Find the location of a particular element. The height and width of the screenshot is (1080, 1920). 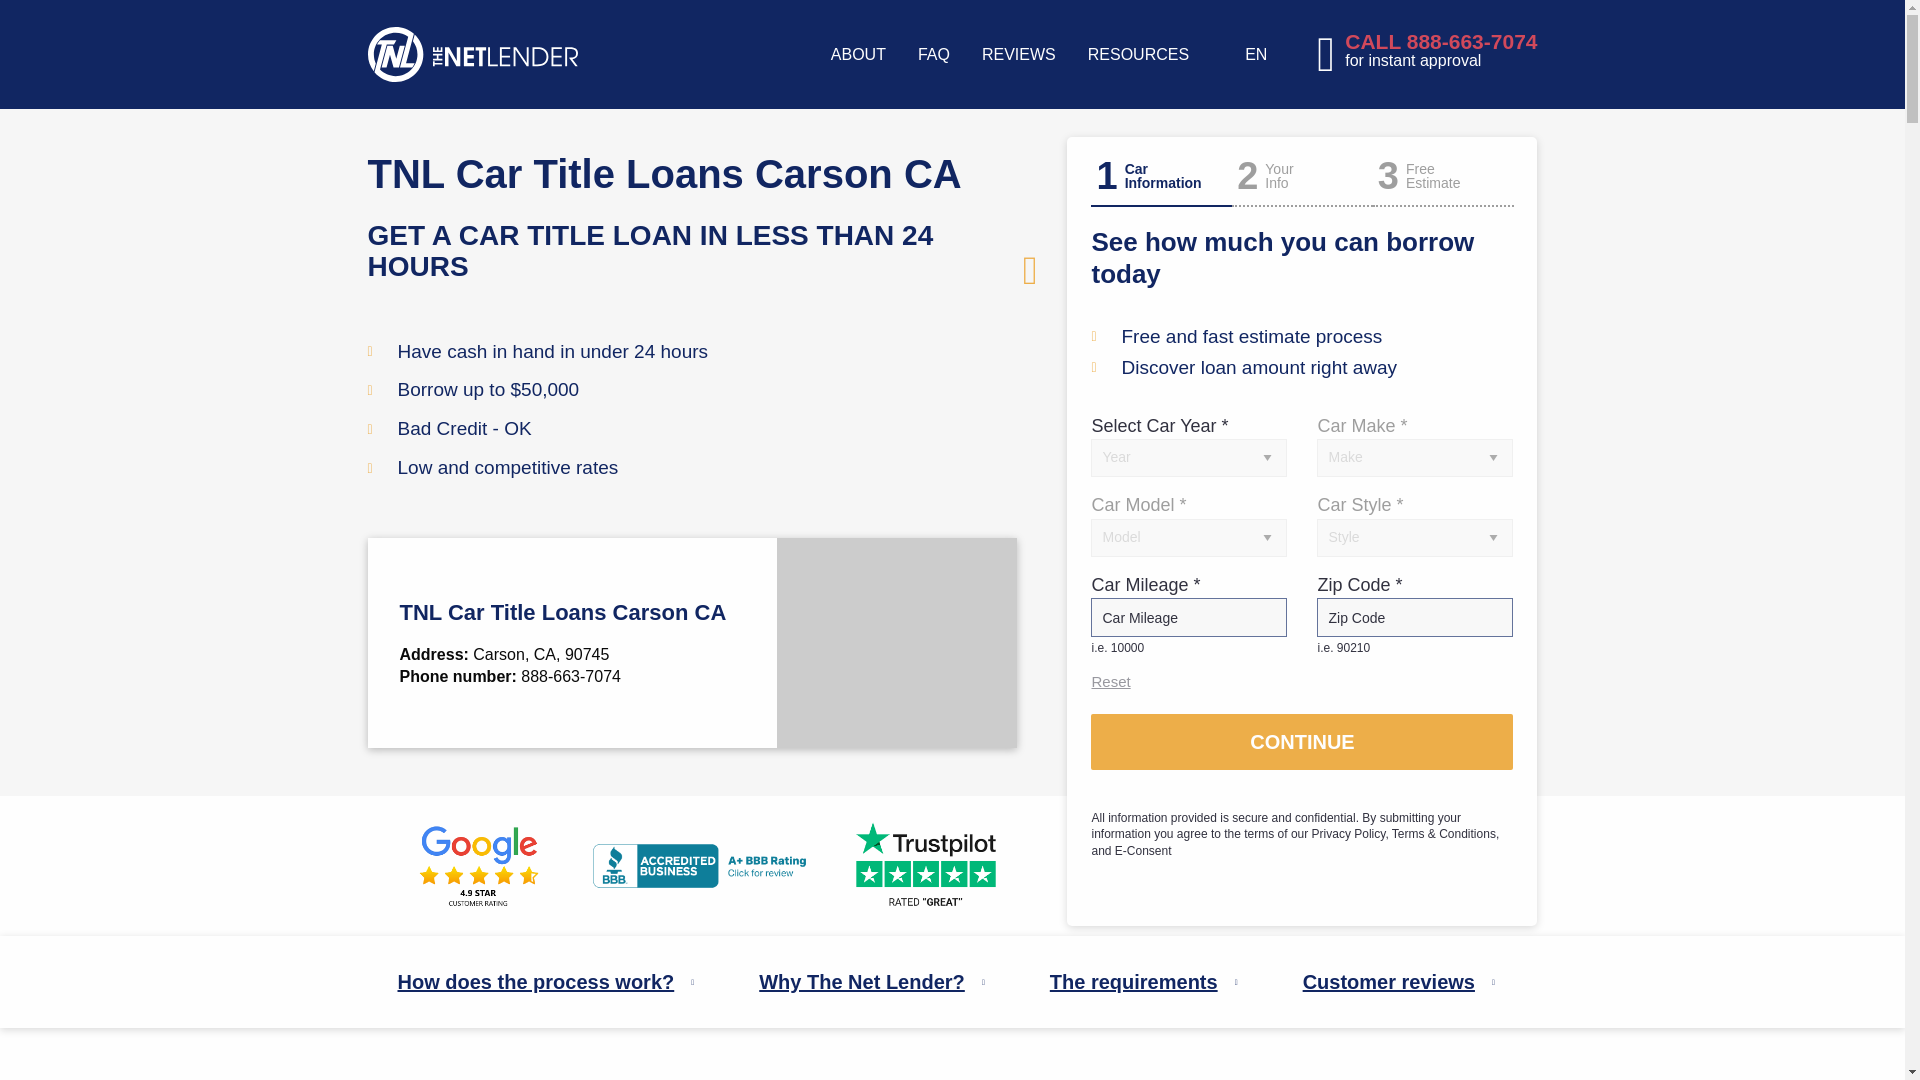

How does the process work? is located at coordinates (548, 982).